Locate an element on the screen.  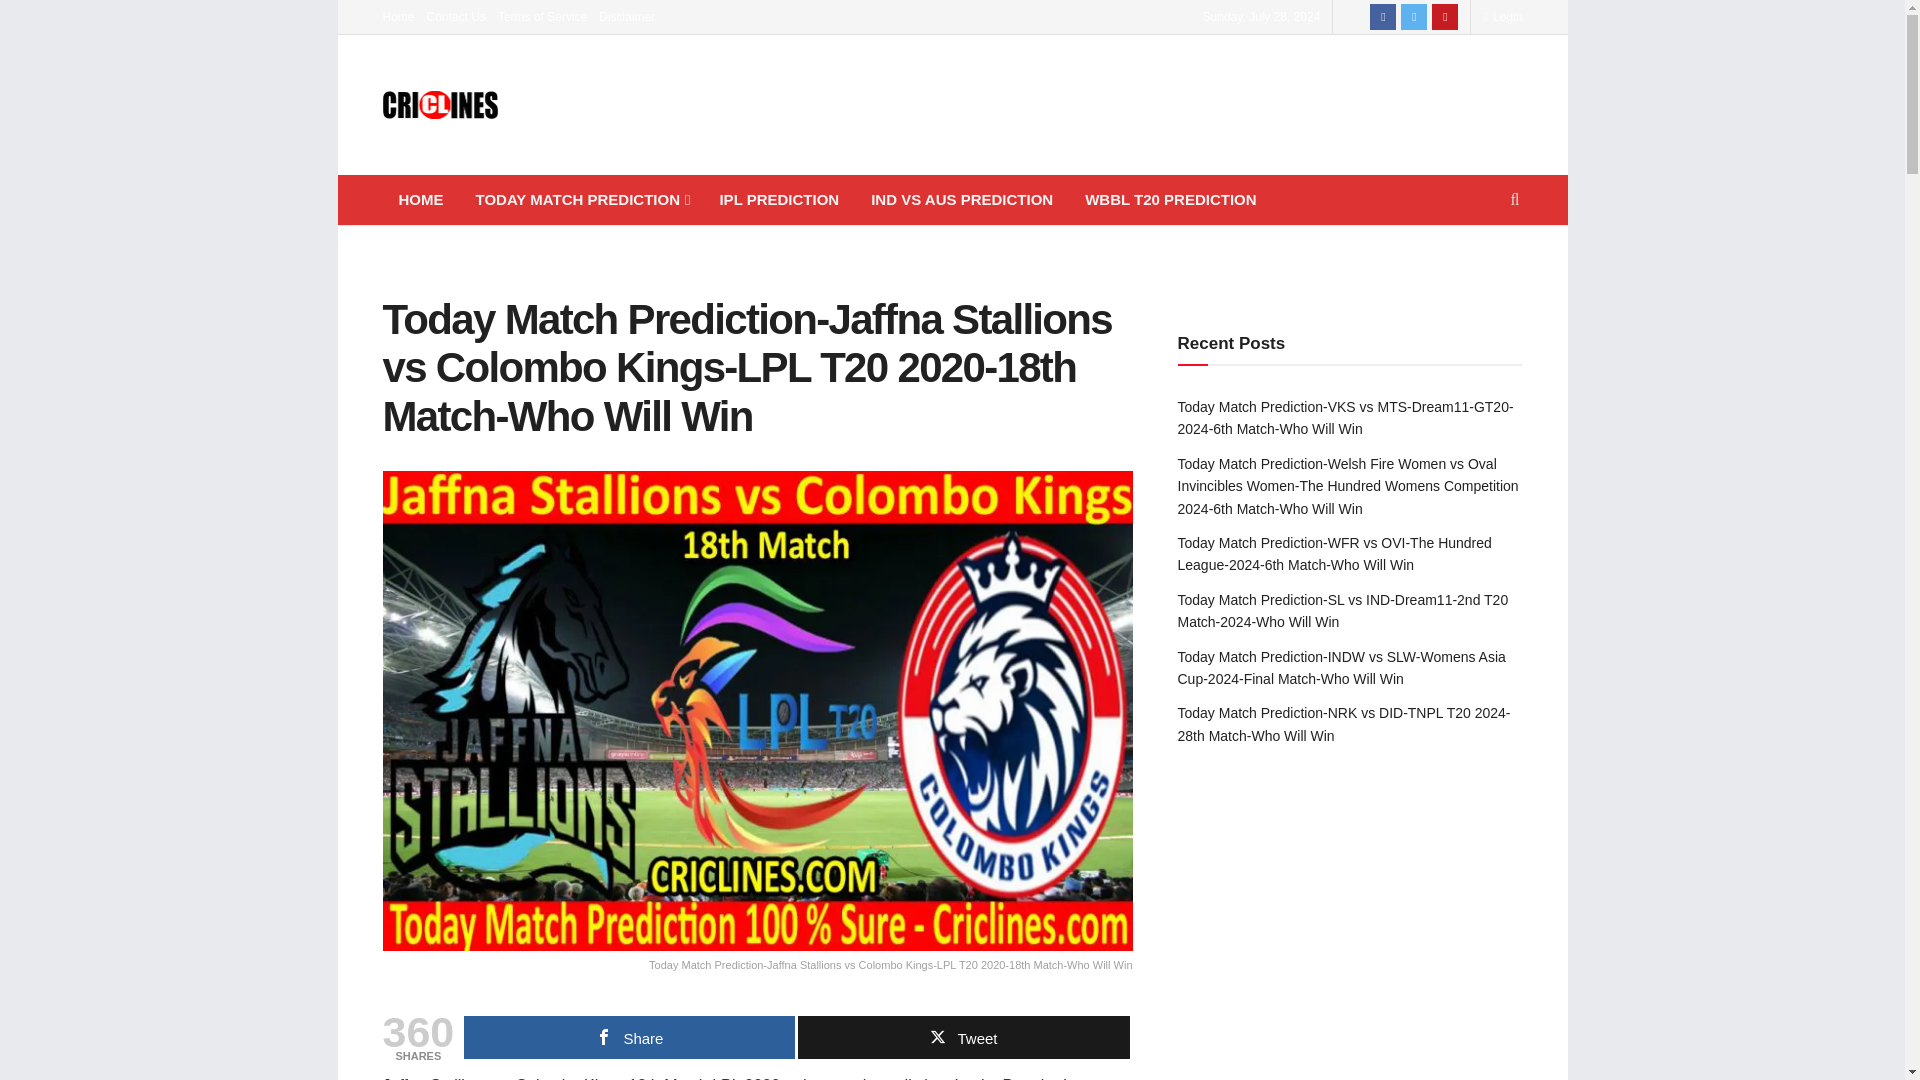
WBBL T20 PREDICTION is located at coordinates (1170, 199).